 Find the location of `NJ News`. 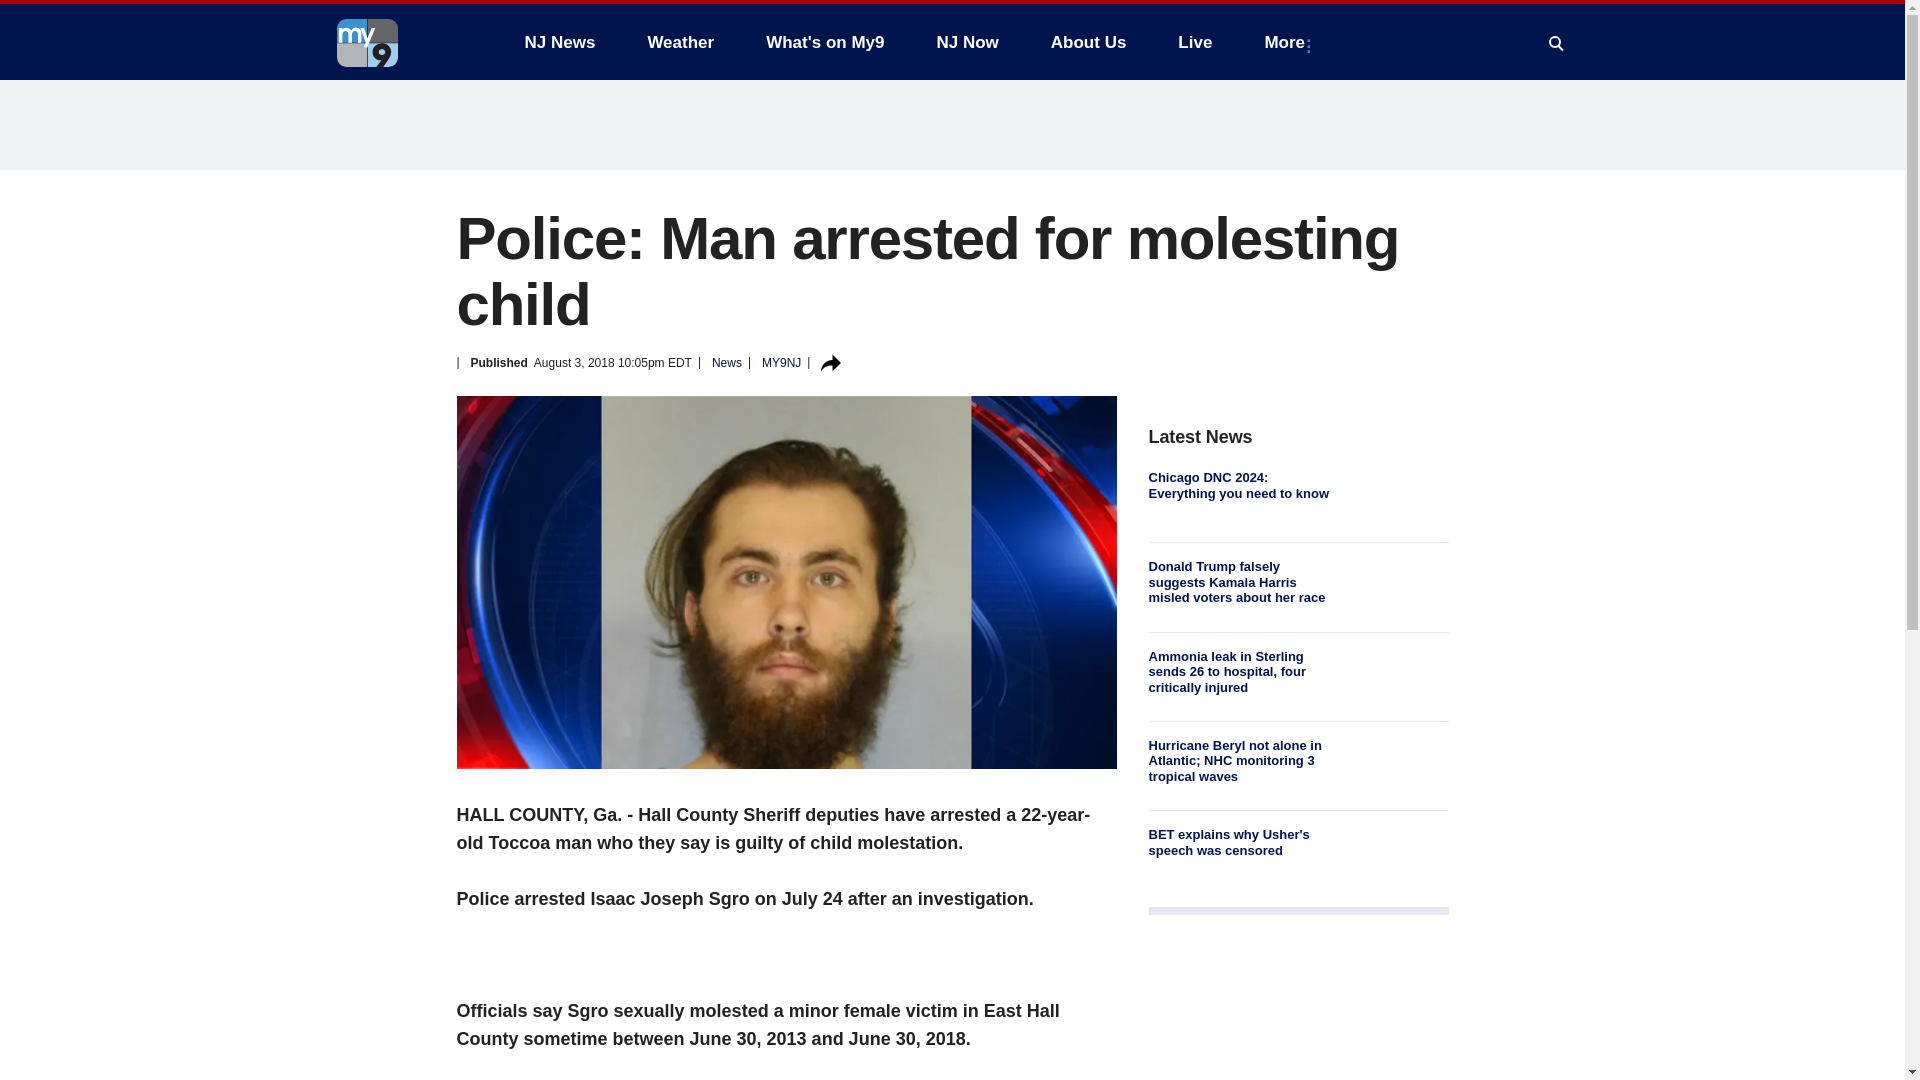

NJ News is located at coordinates (559, 42).